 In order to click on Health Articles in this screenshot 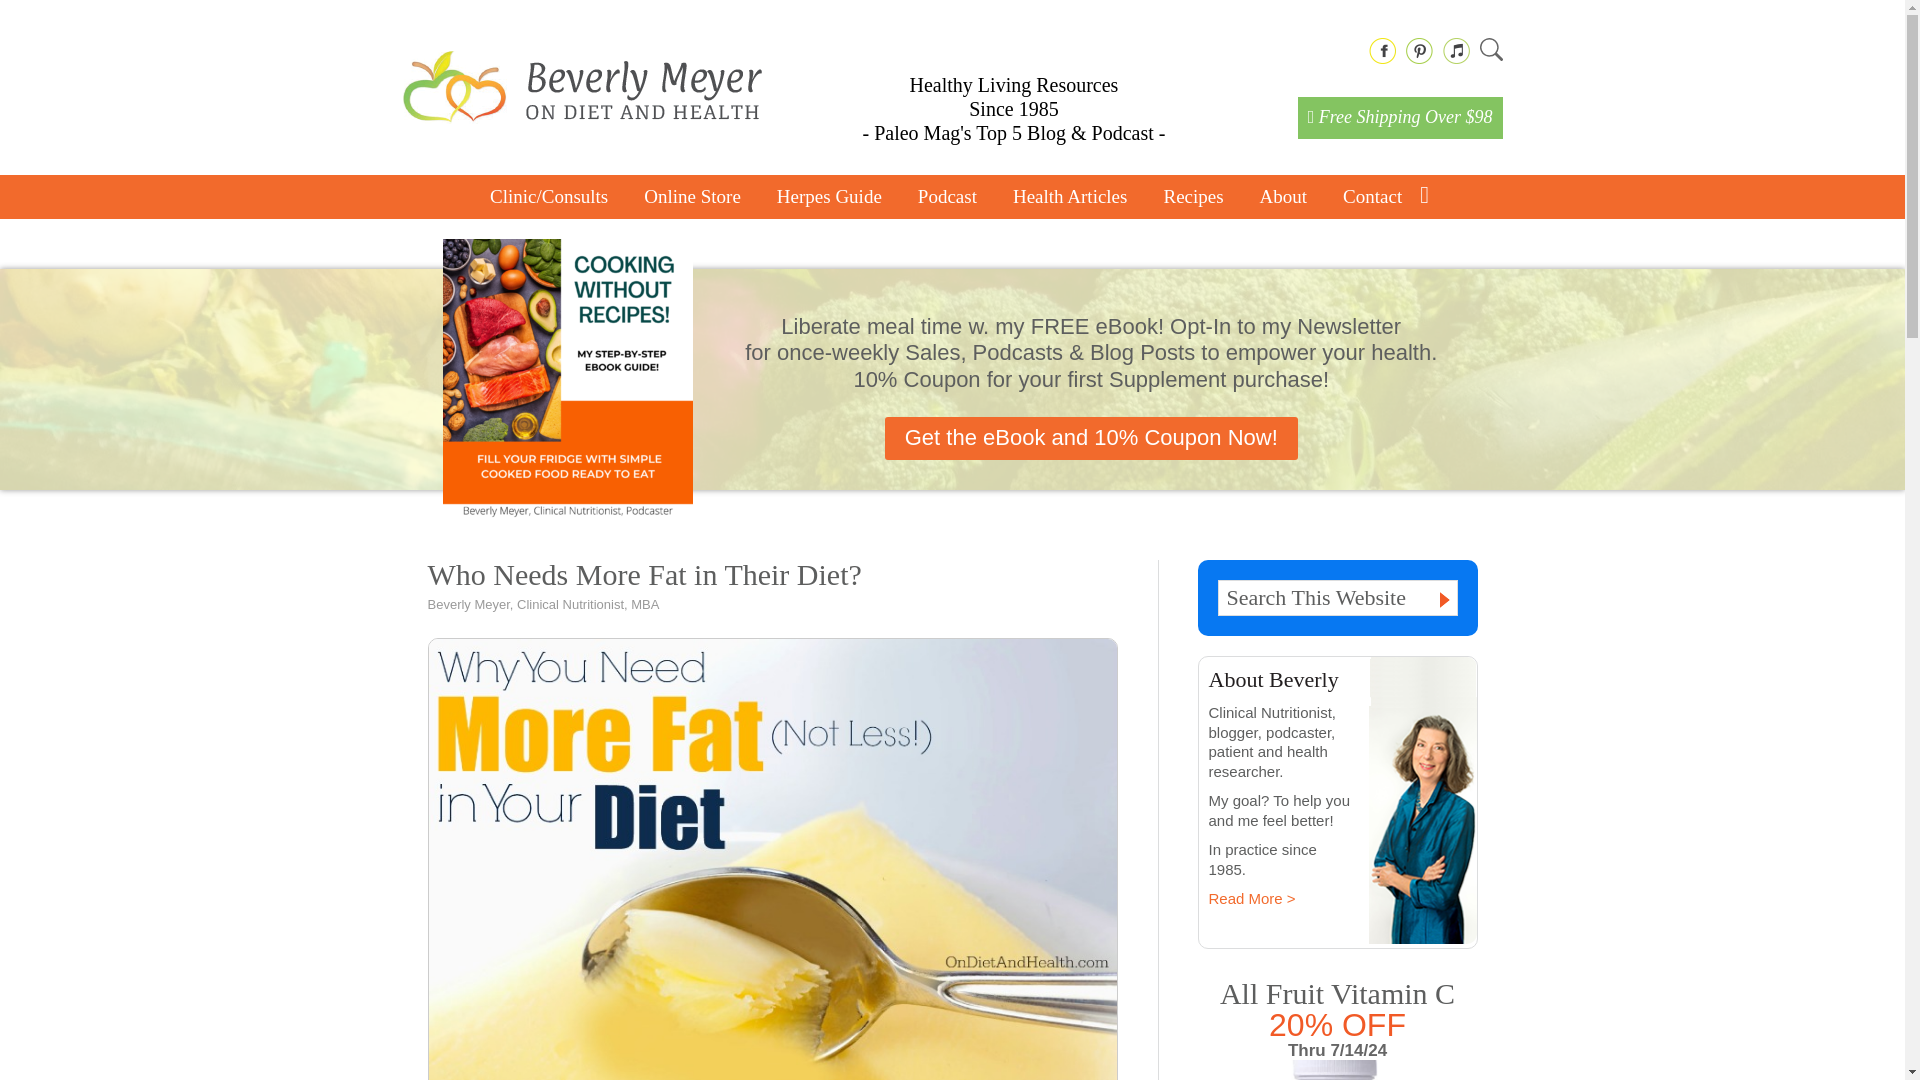, I will do `click(1070, 197)`.